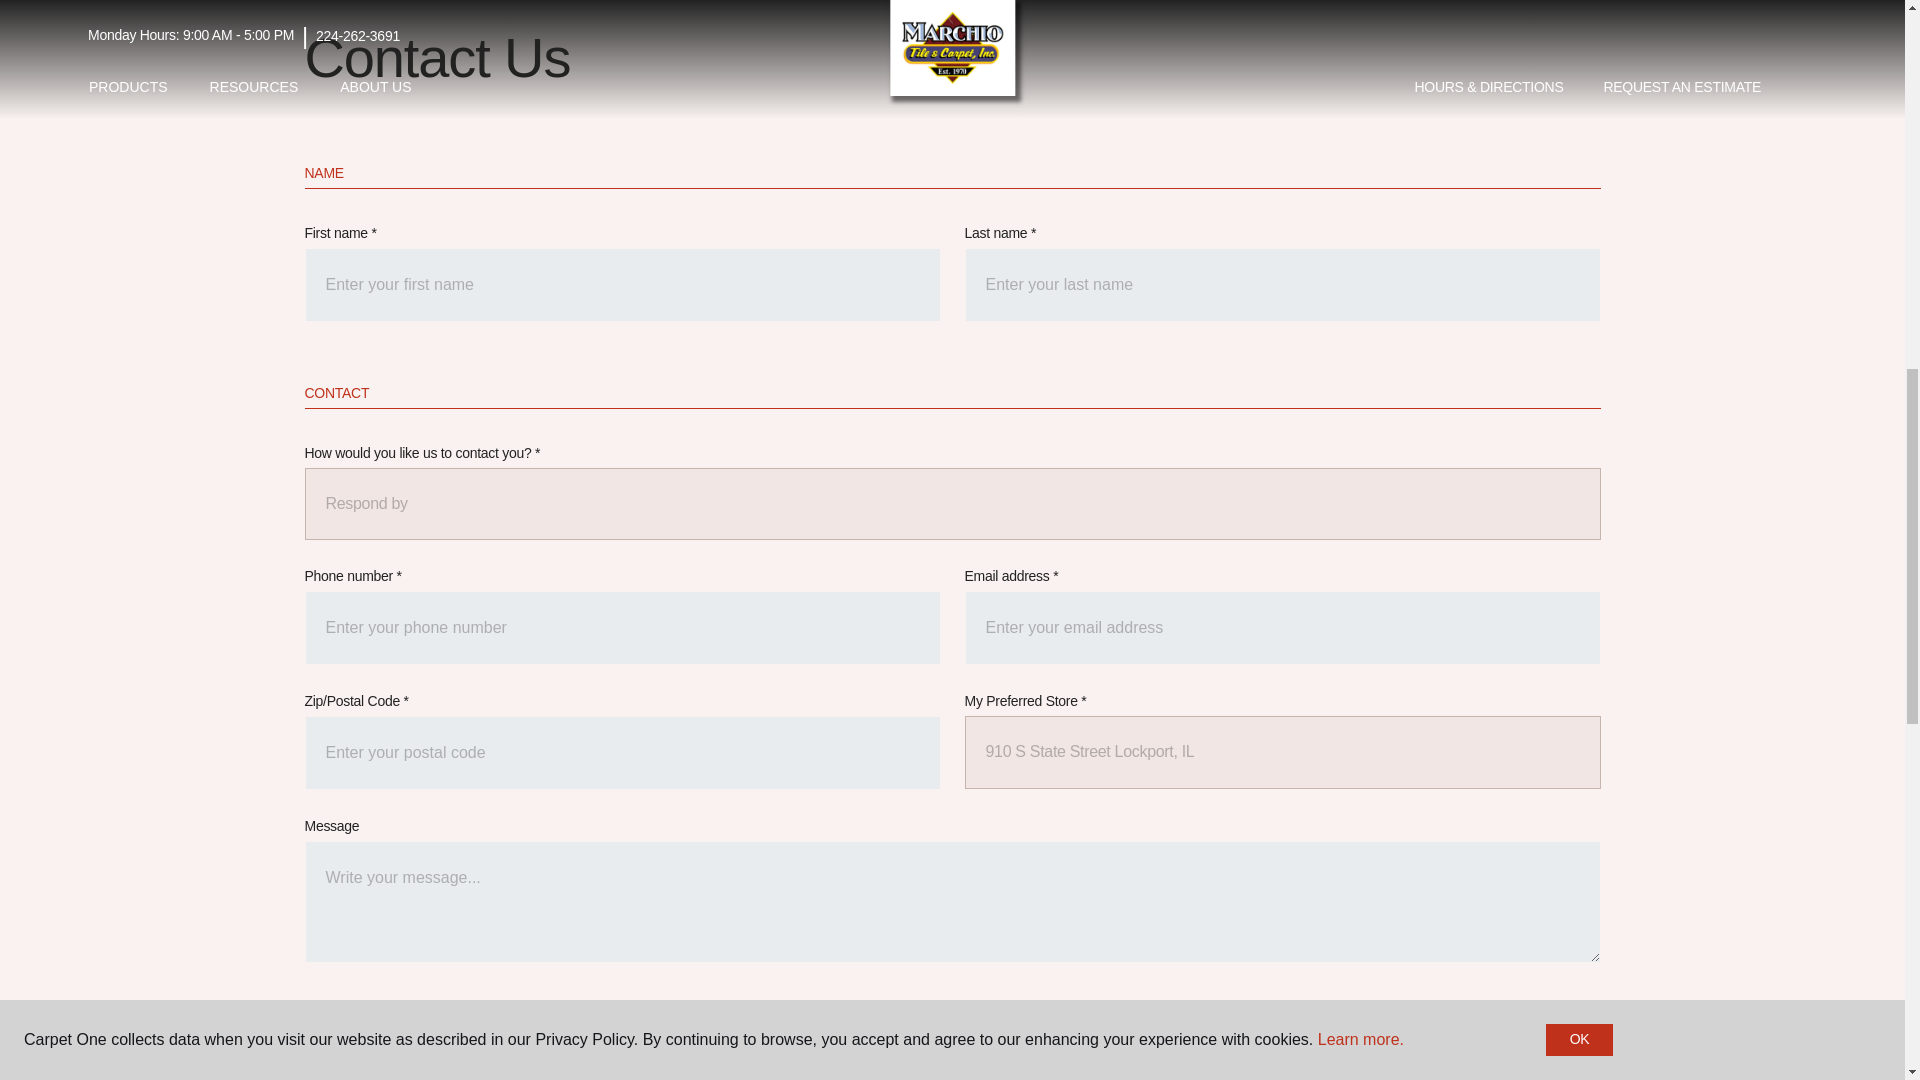 Image resolution: width=1920 pixels, height=1080 pixels. Describe the element at coordinates (1281, 284) in the screenshot. I see `LastName` at that location.